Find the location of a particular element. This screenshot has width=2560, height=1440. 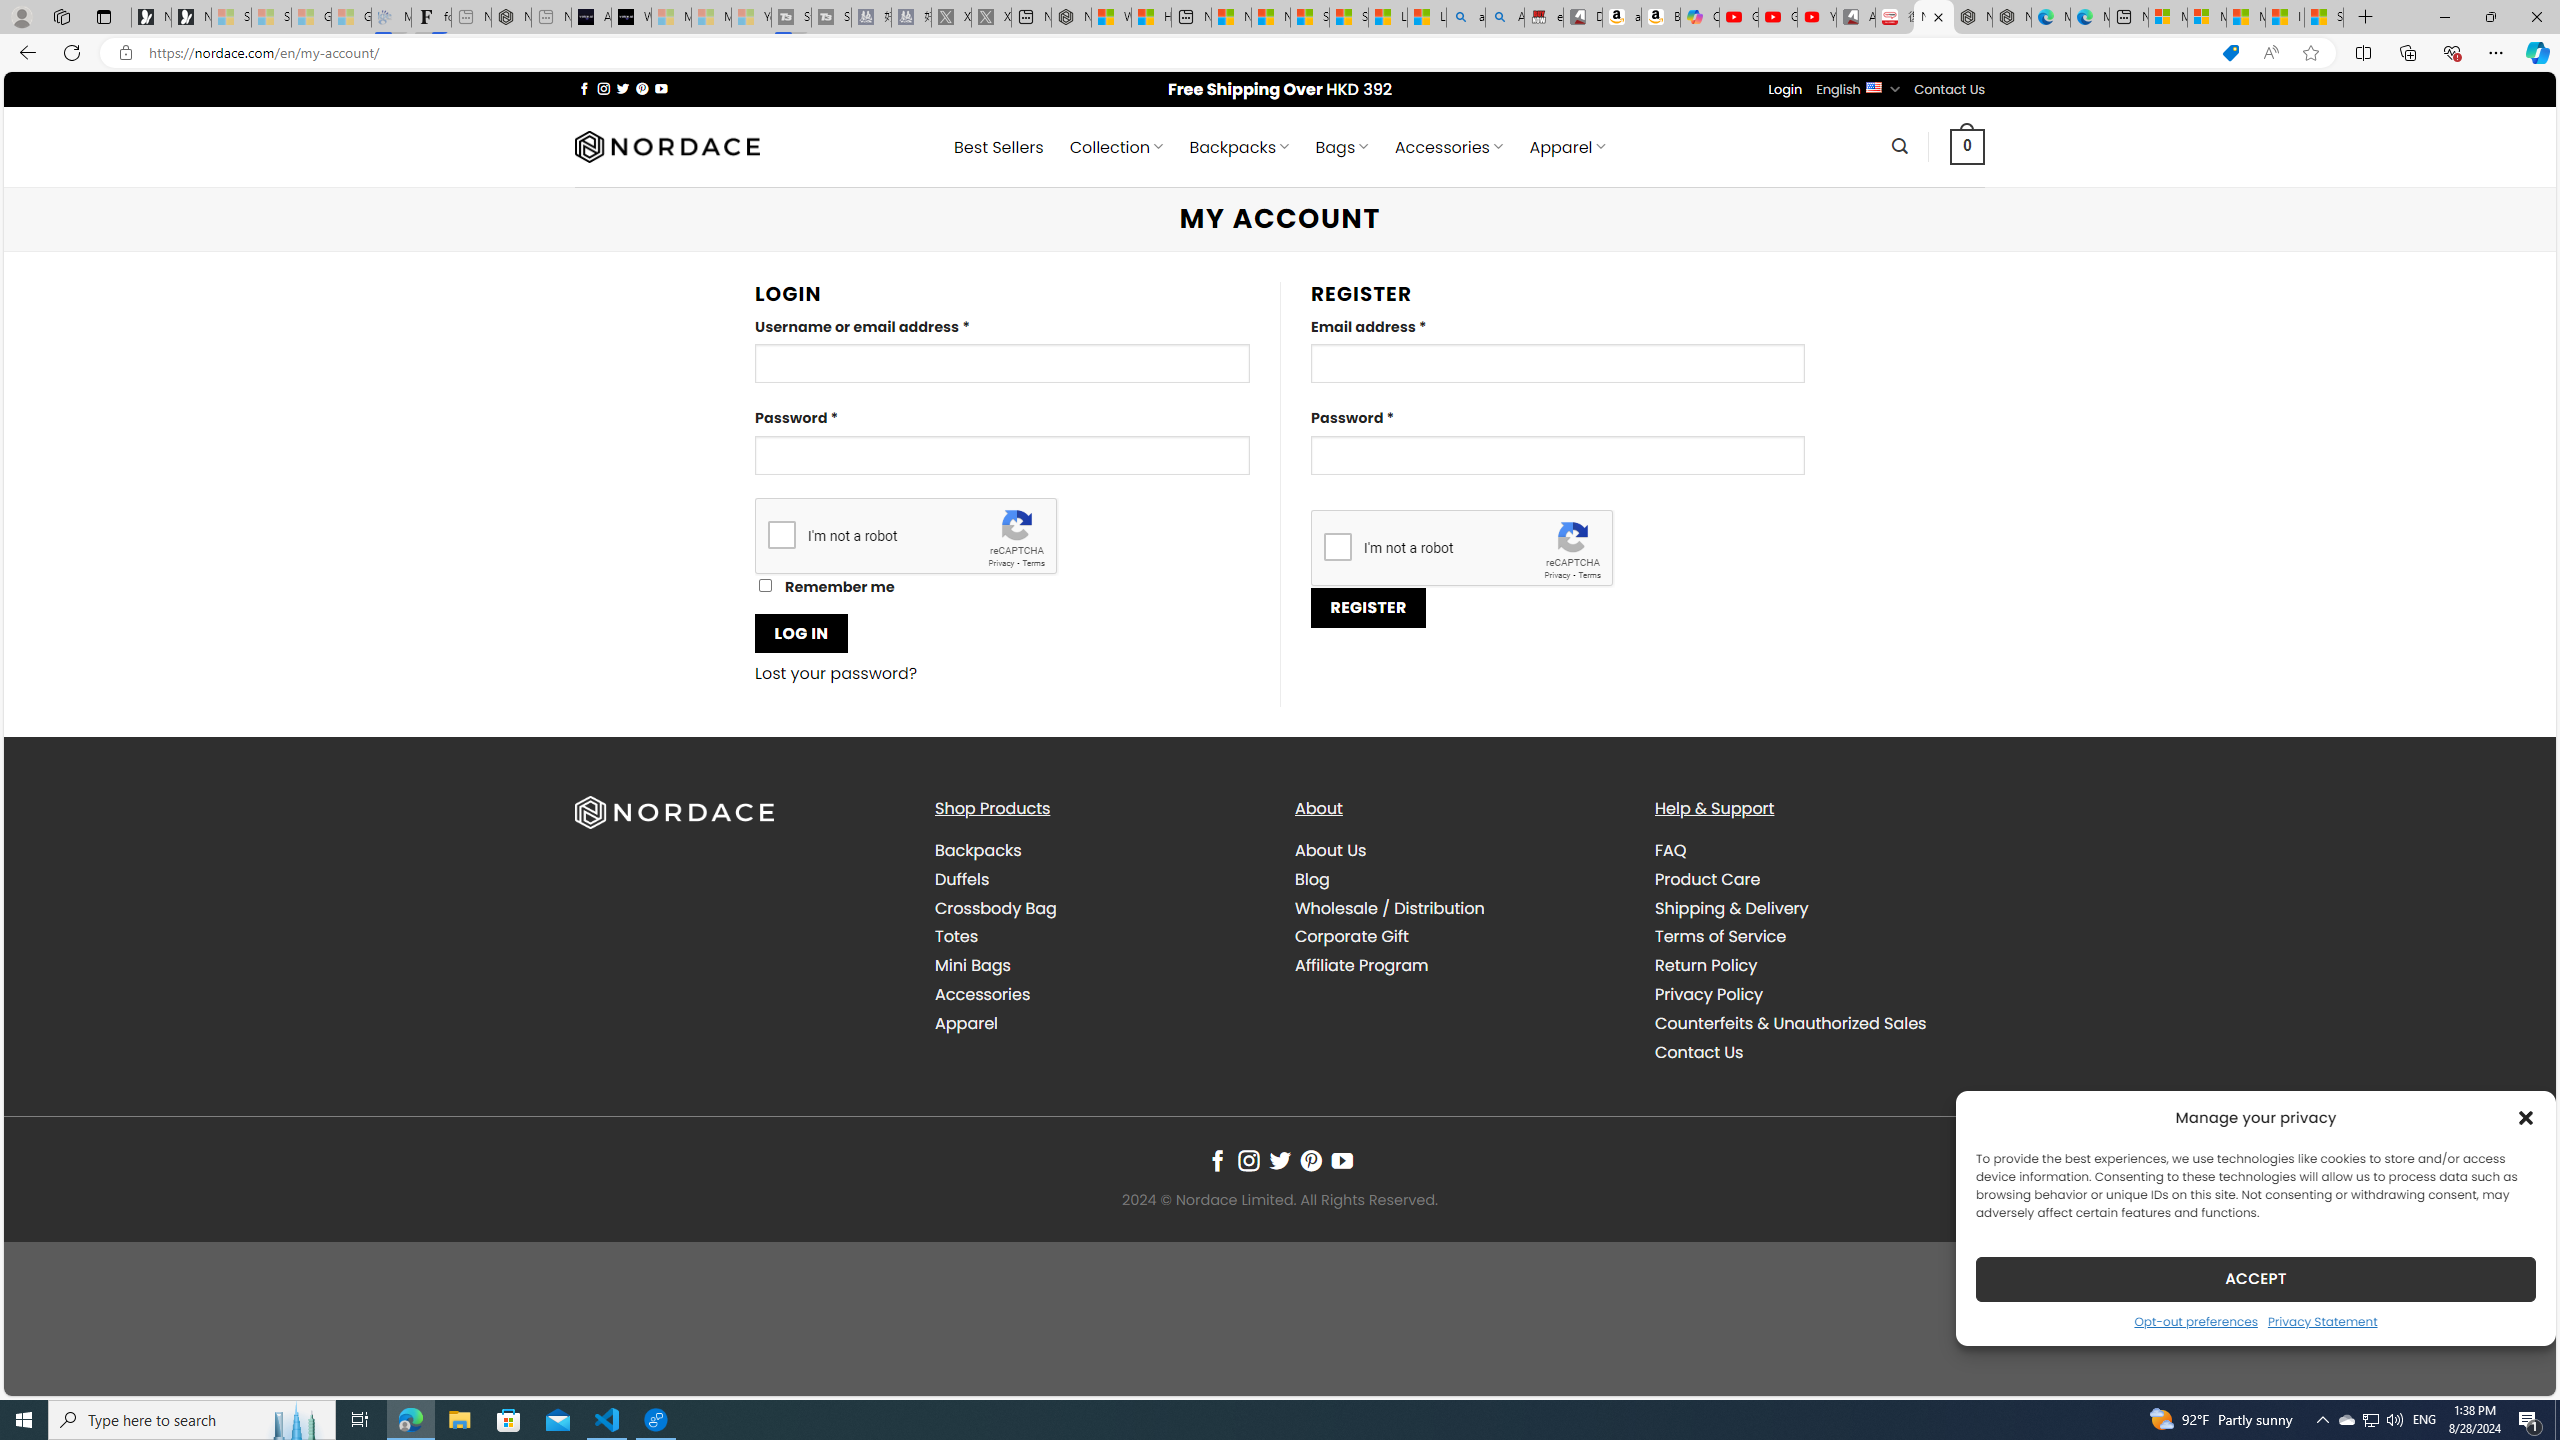

Return Policy is located at coordinates (1706, 965).